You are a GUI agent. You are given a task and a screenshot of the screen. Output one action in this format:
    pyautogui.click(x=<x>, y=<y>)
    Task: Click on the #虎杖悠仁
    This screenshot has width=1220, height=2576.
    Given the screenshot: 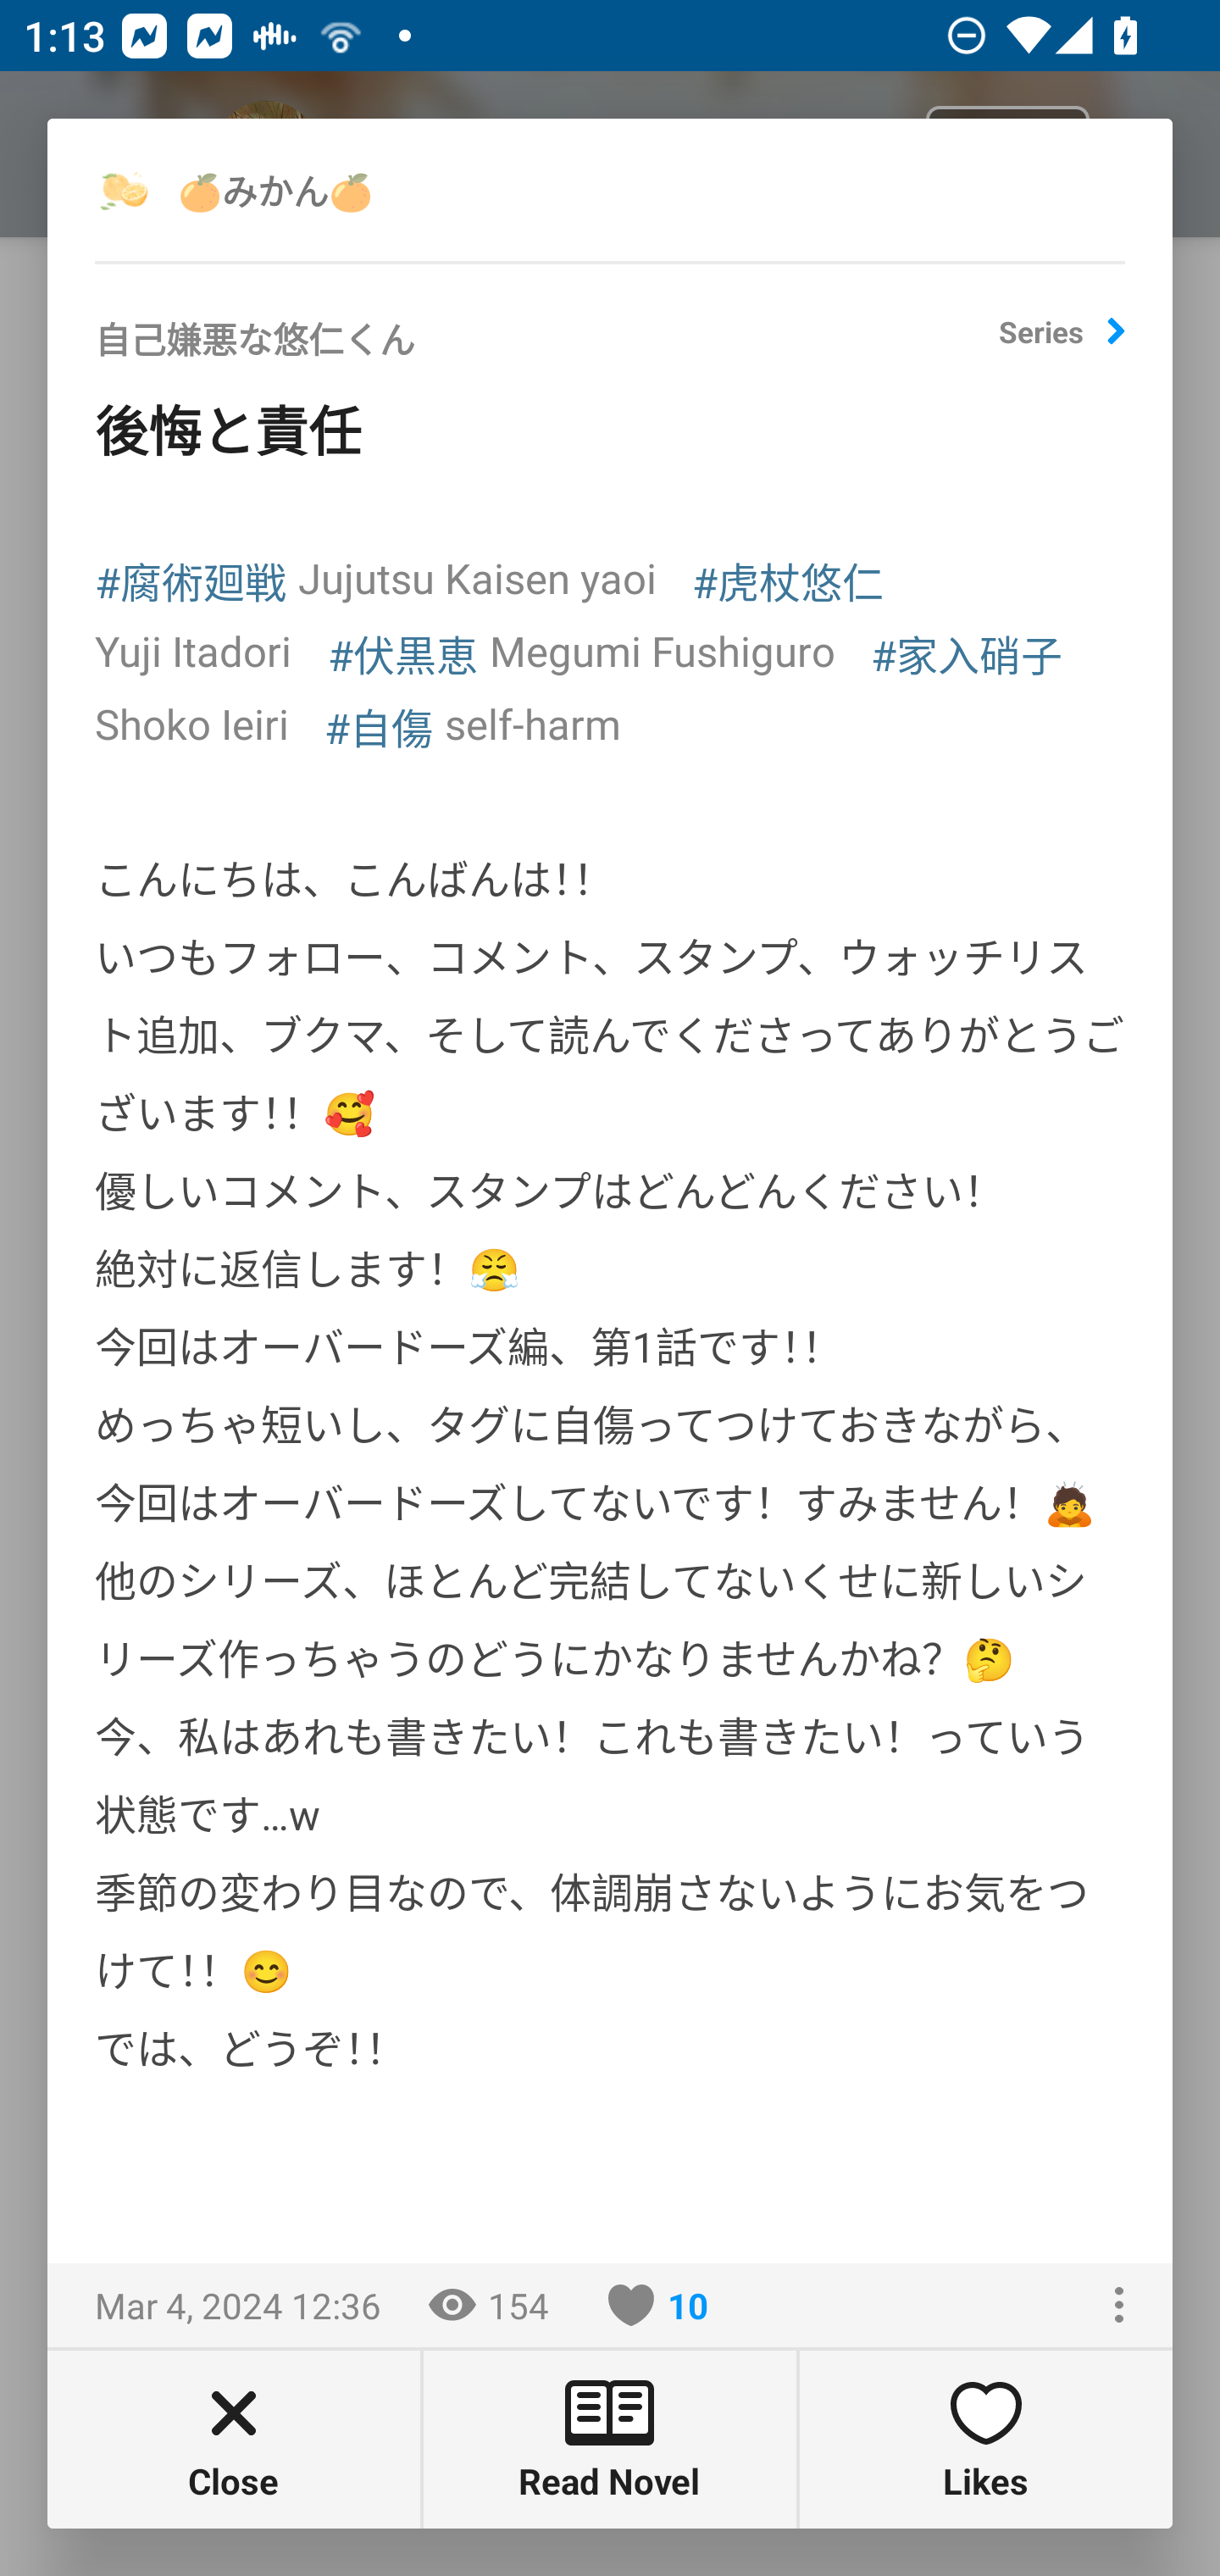 What is the action you would take?
    pyautogui.click(x=787, y=580)
    